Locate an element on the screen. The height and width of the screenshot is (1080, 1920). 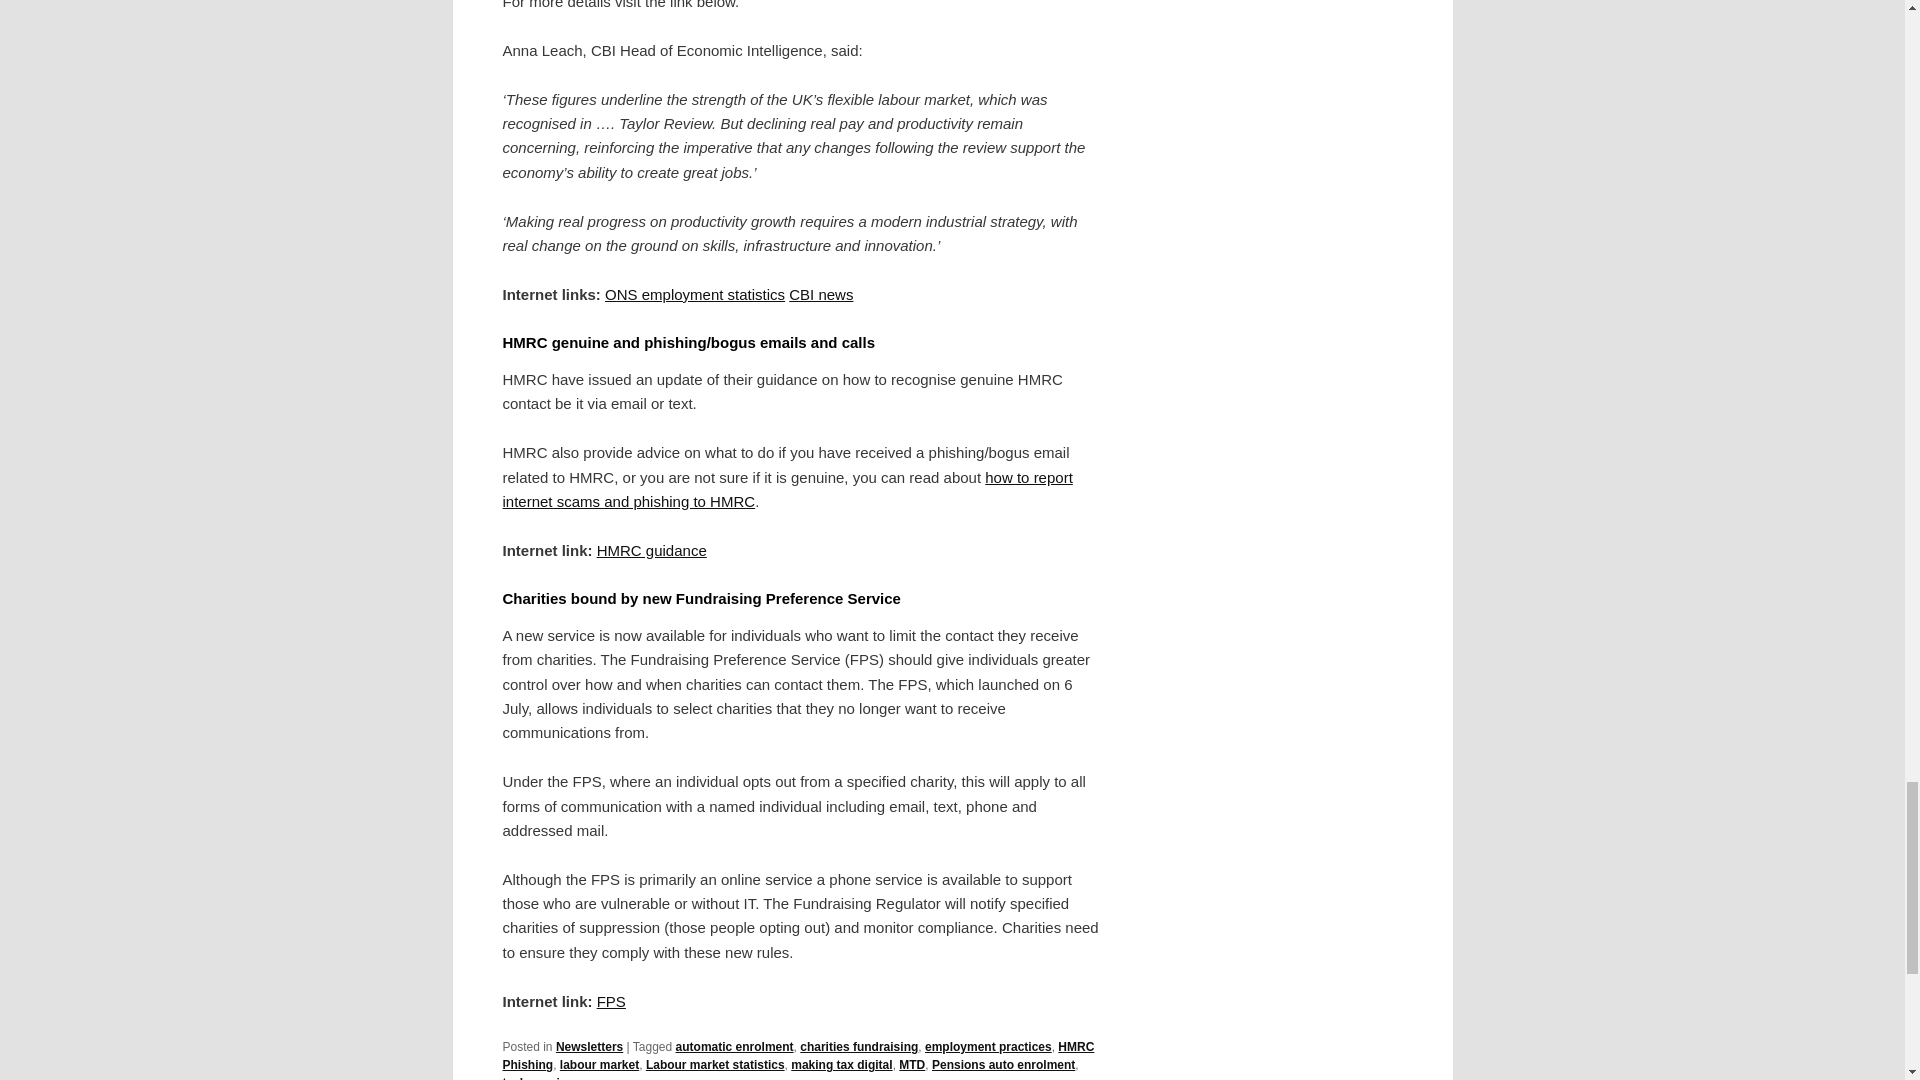
Labour market statistics is located at coordinates (715, 1065).